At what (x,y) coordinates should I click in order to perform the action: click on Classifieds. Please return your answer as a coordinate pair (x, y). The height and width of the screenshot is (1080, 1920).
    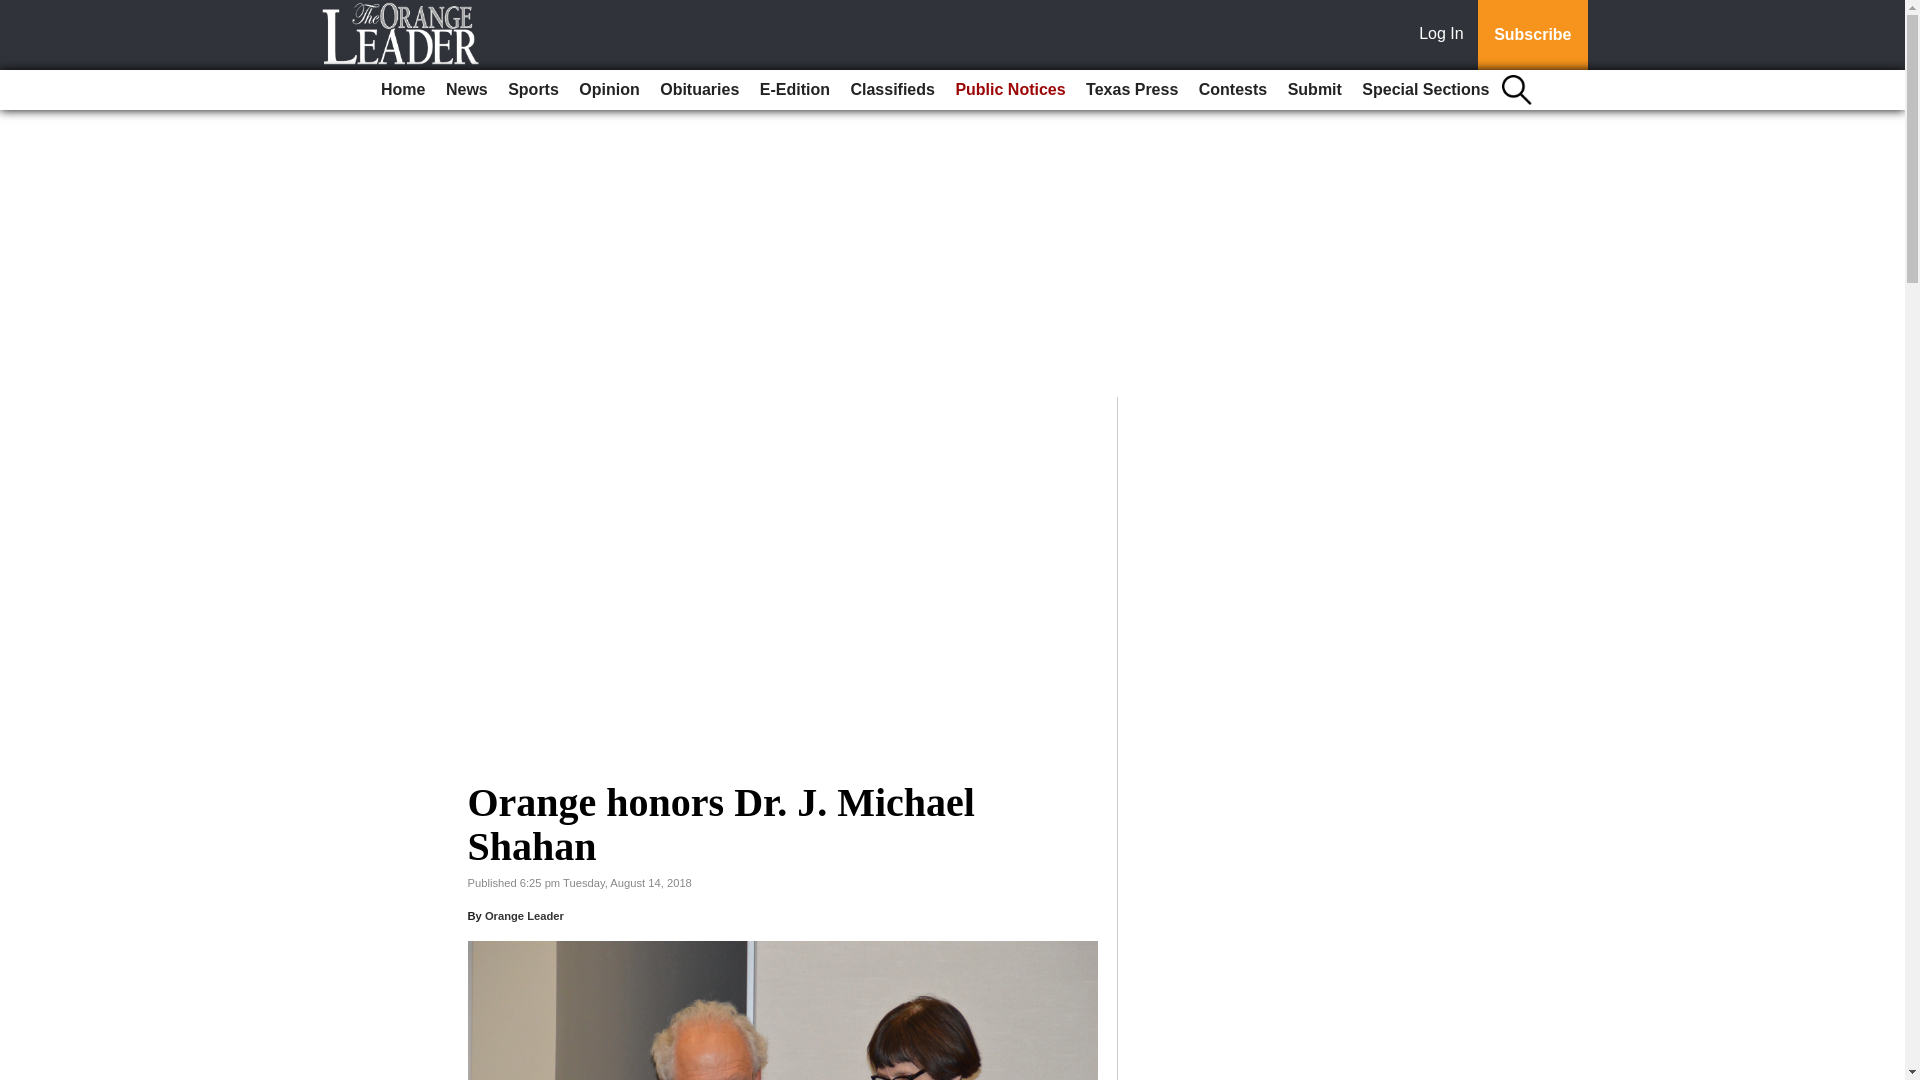
    Looking at the image, I should click on (892, 90).